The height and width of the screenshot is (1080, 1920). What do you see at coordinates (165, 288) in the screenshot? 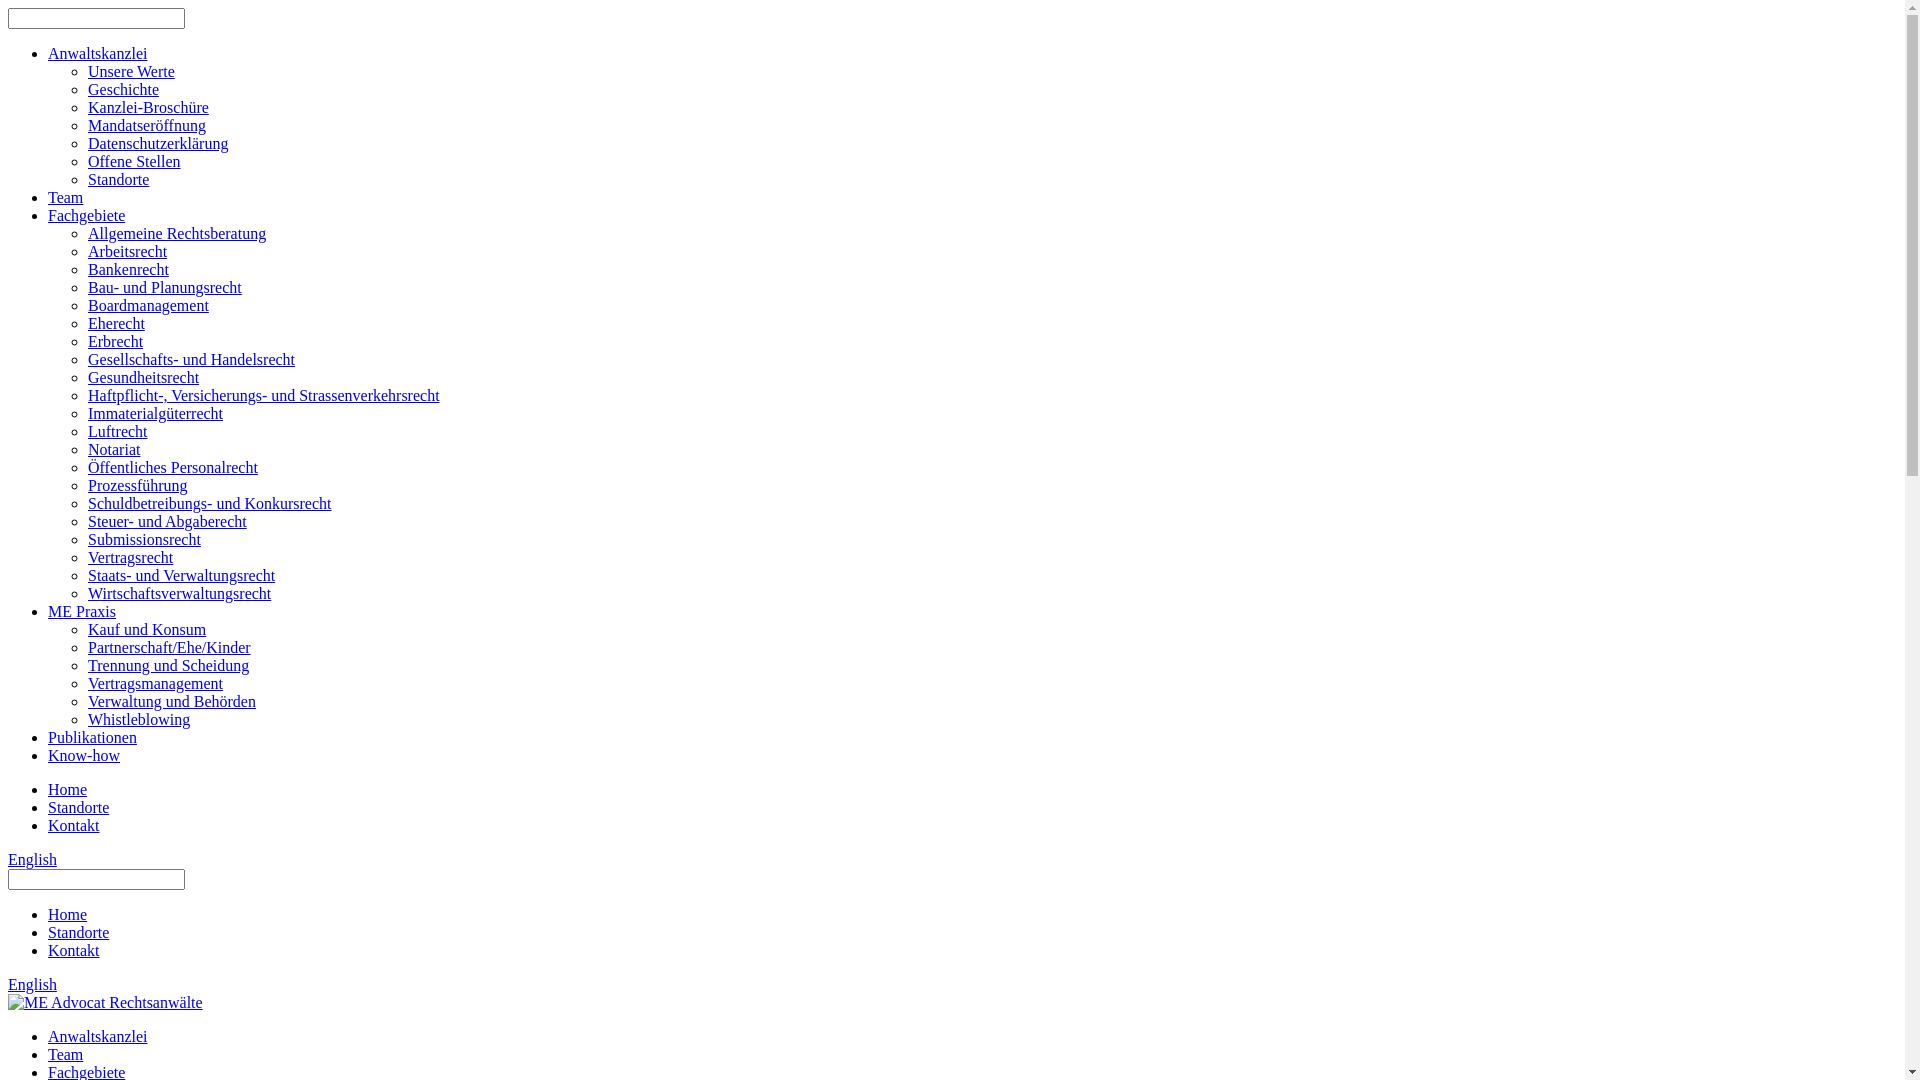
I see `Bau- und Planungsrecht` at bounding box center [165, 288].